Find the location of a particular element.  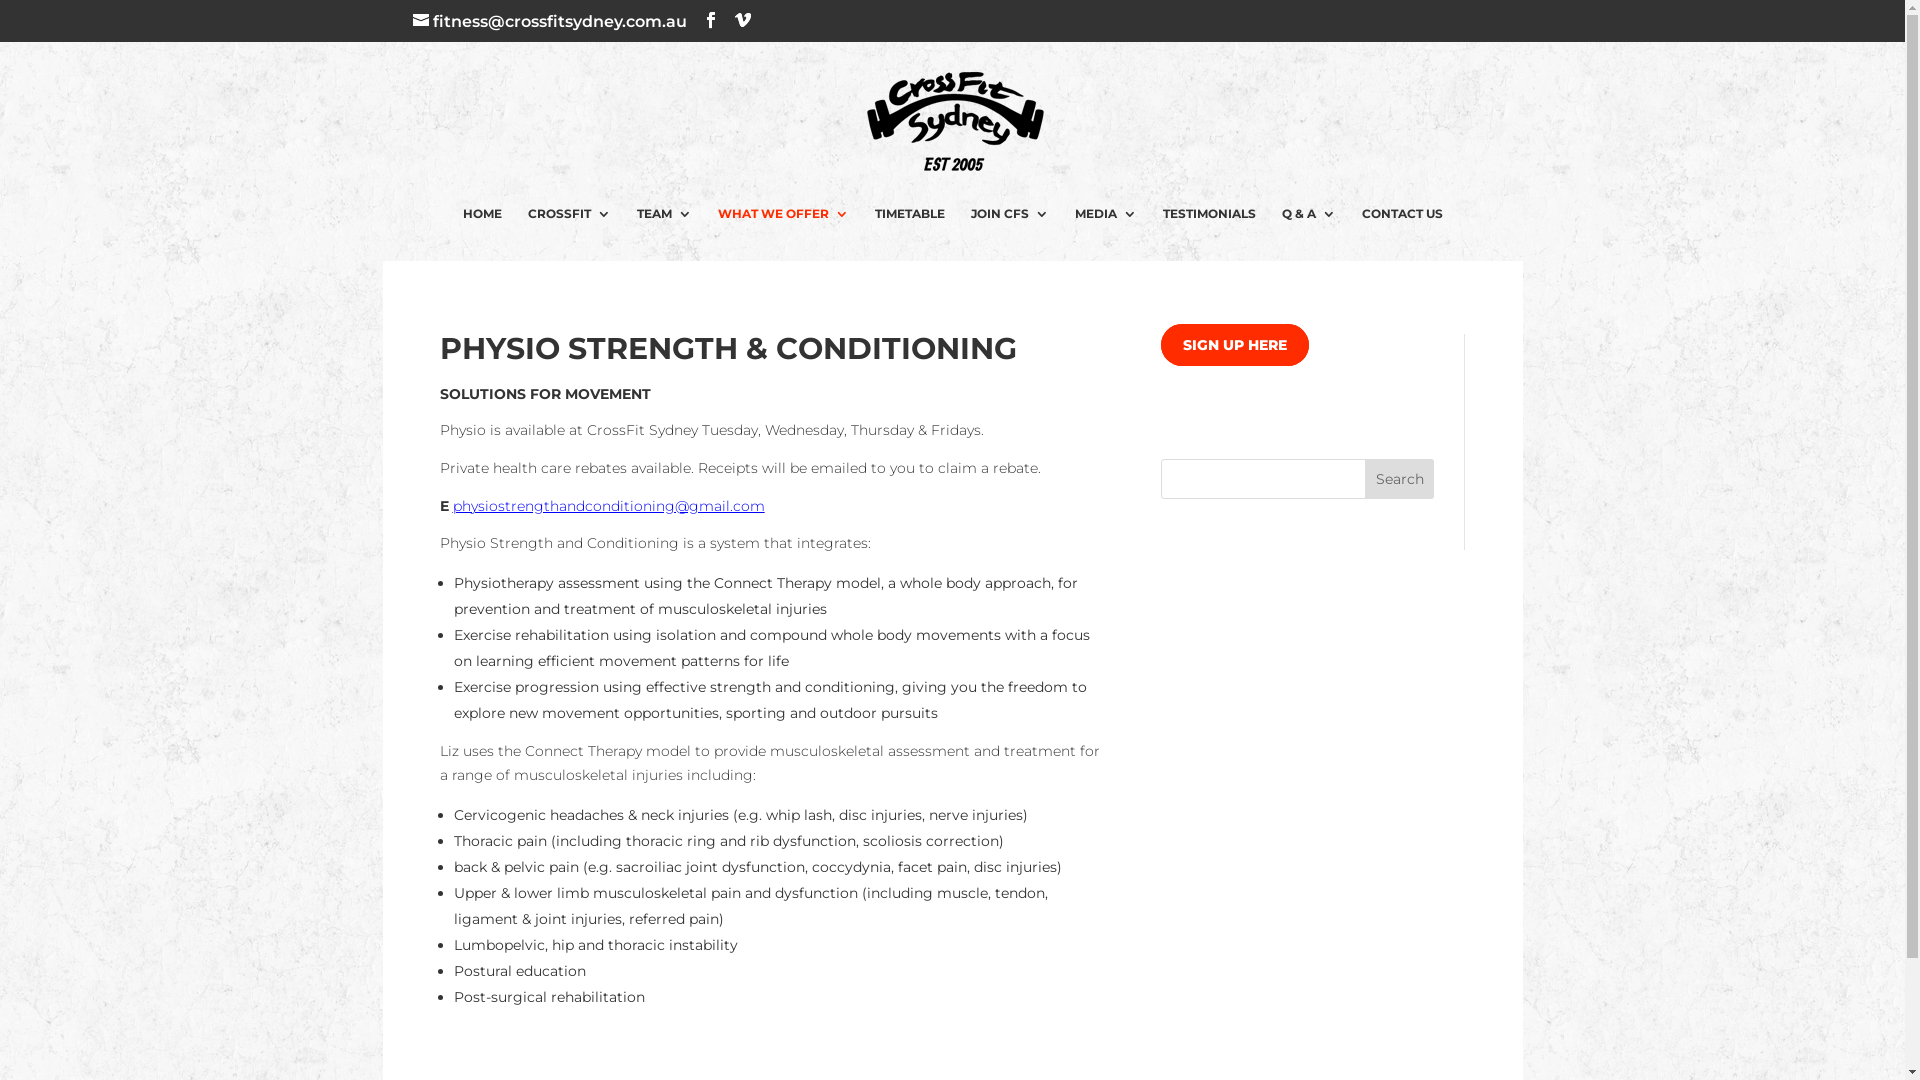

Q & A is located at coordinates (1309, 220).